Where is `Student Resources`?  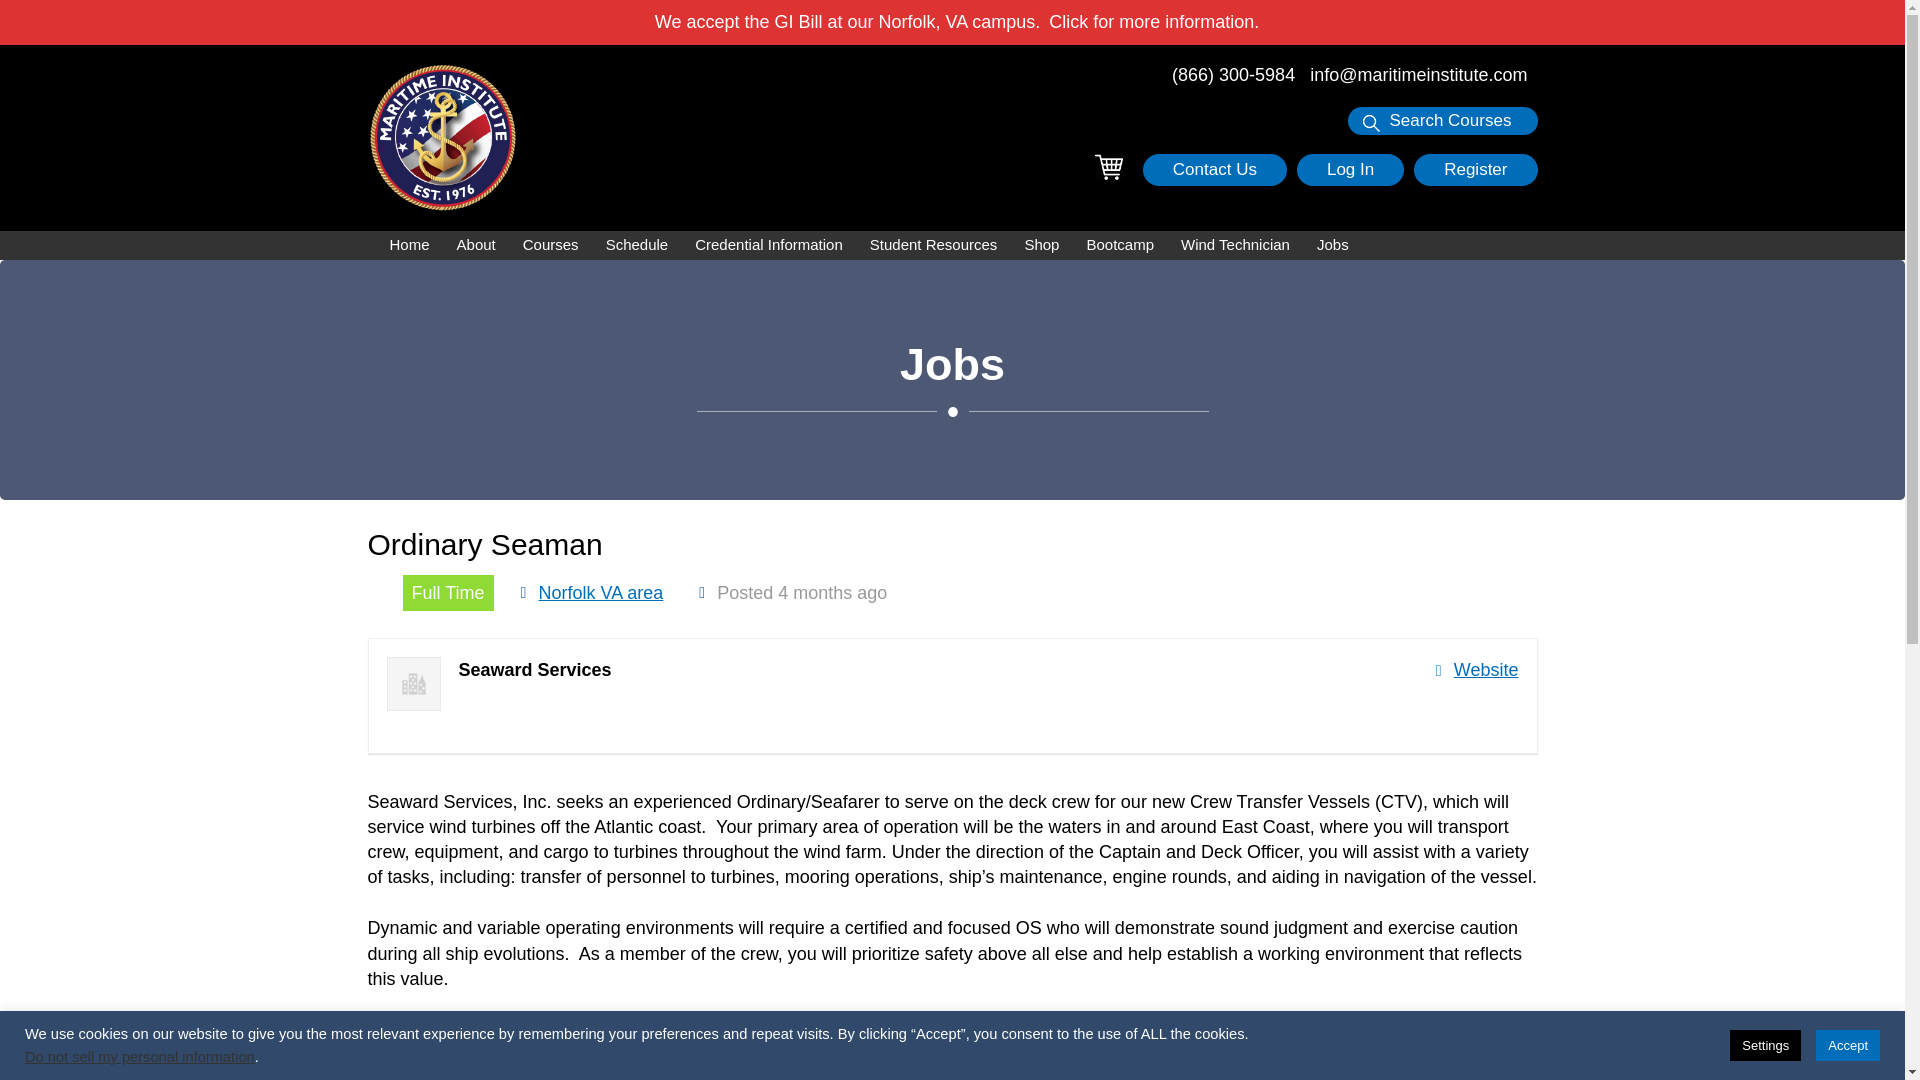
Student Resources is located at coordinates (934, 247).